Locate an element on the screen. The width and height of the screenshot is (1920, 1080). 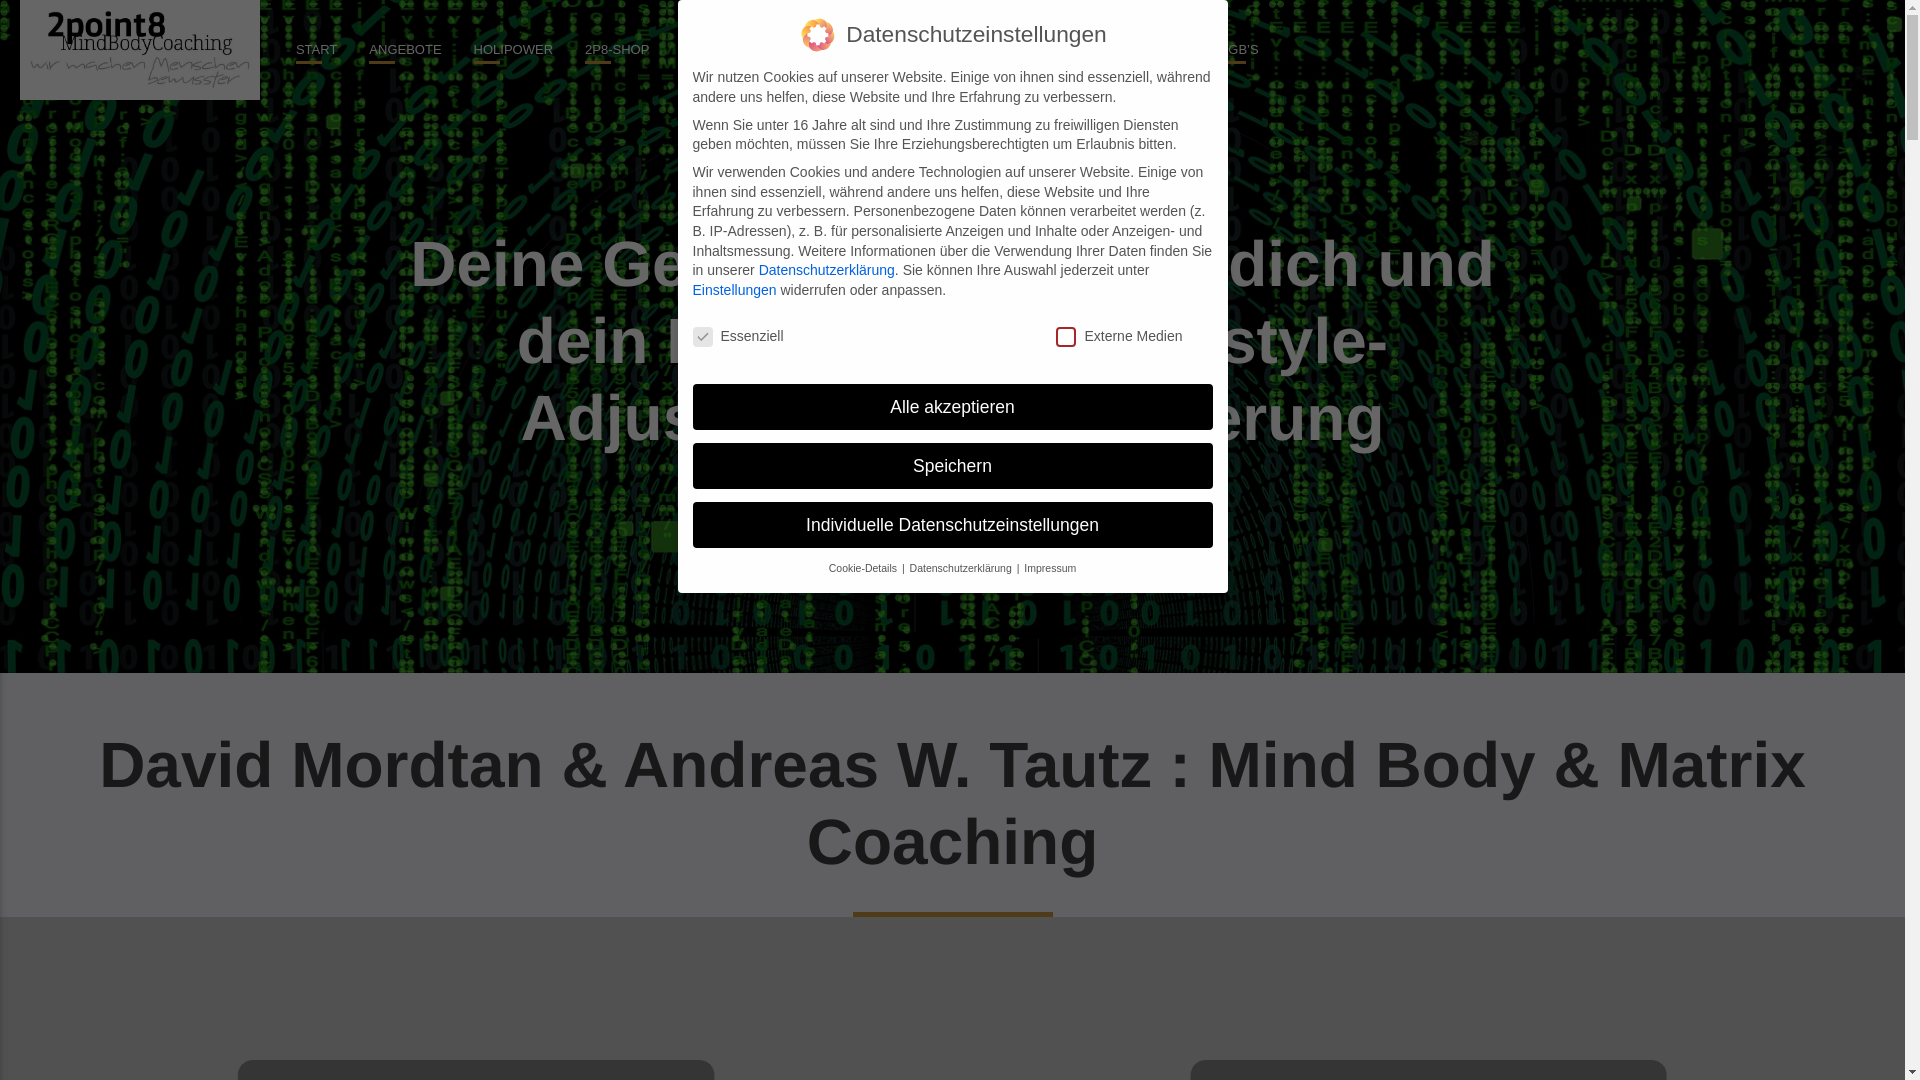
Einstellungen is located at coordinates (734, 290).